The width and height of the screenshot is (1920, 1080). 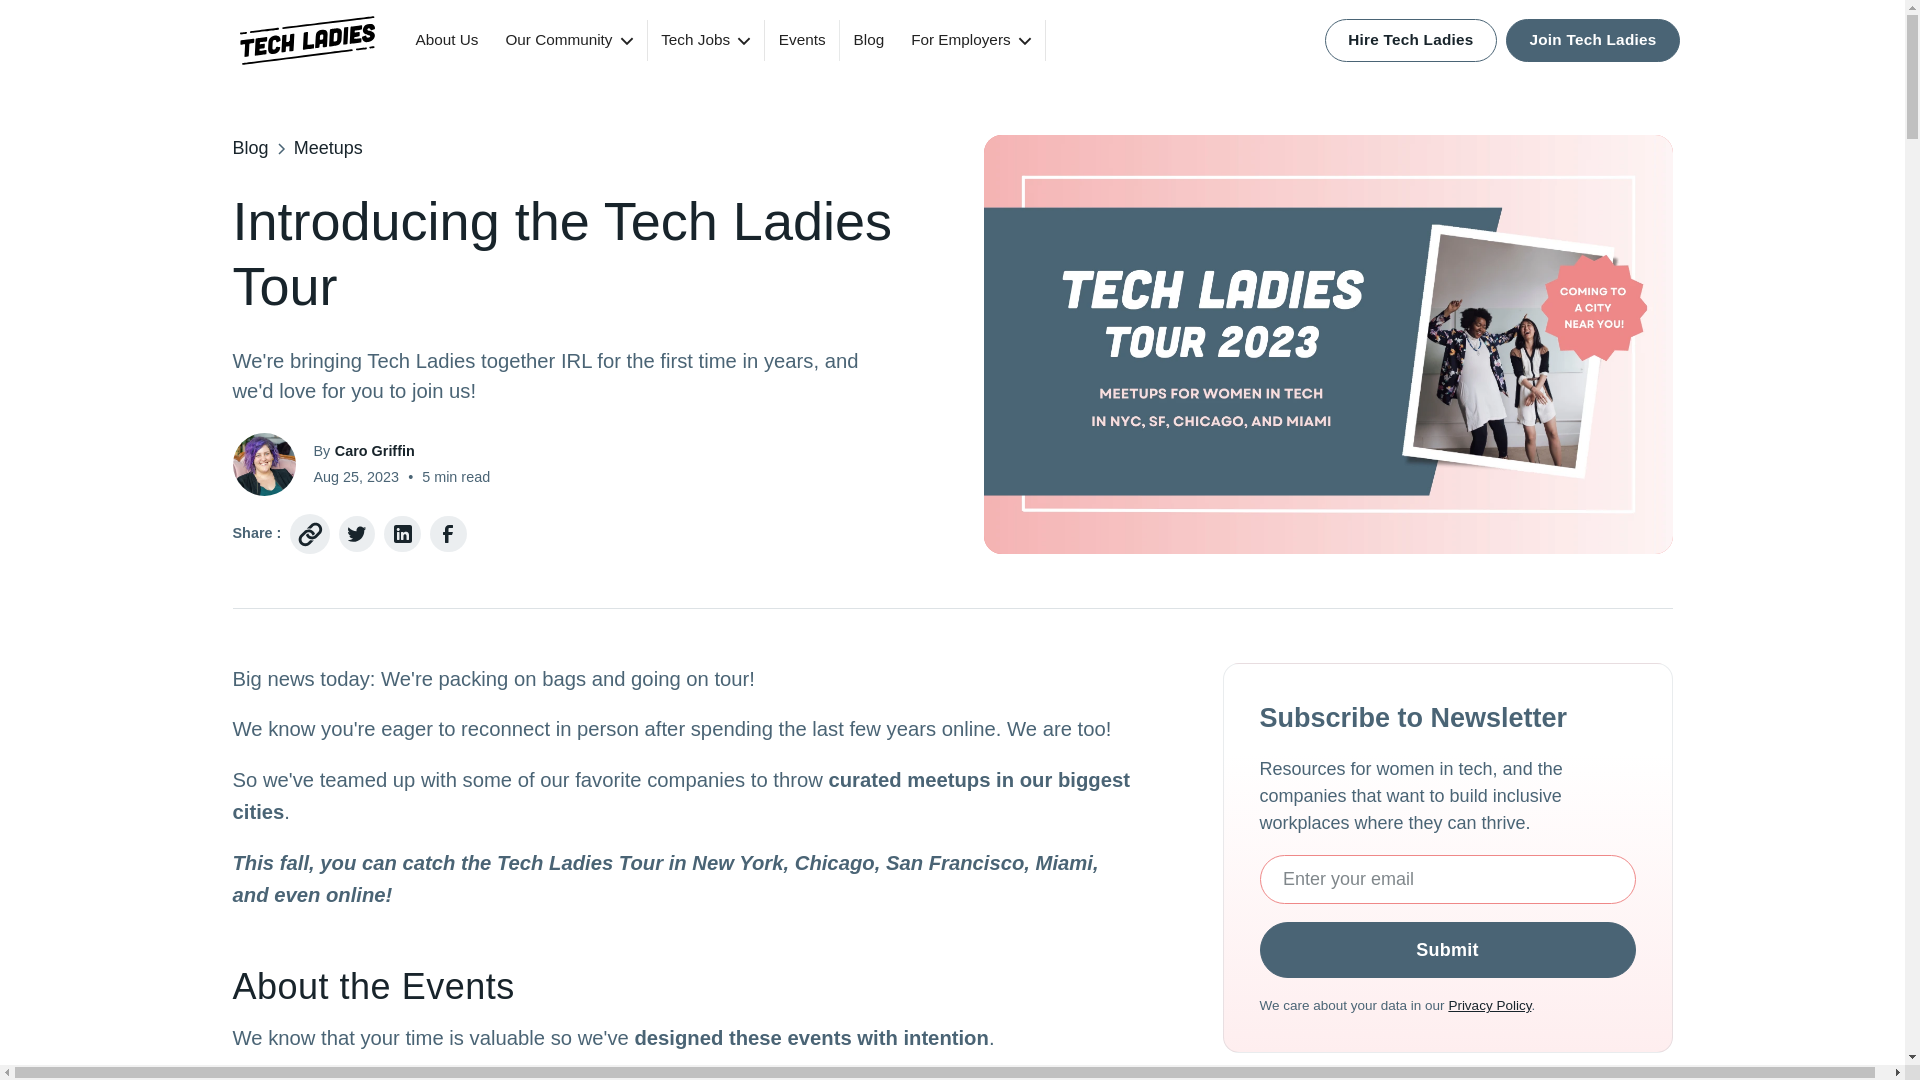 What do you see at coordinates (869, 40) in the screenshot?
I see `Blog` at bounding box center [869, 40].